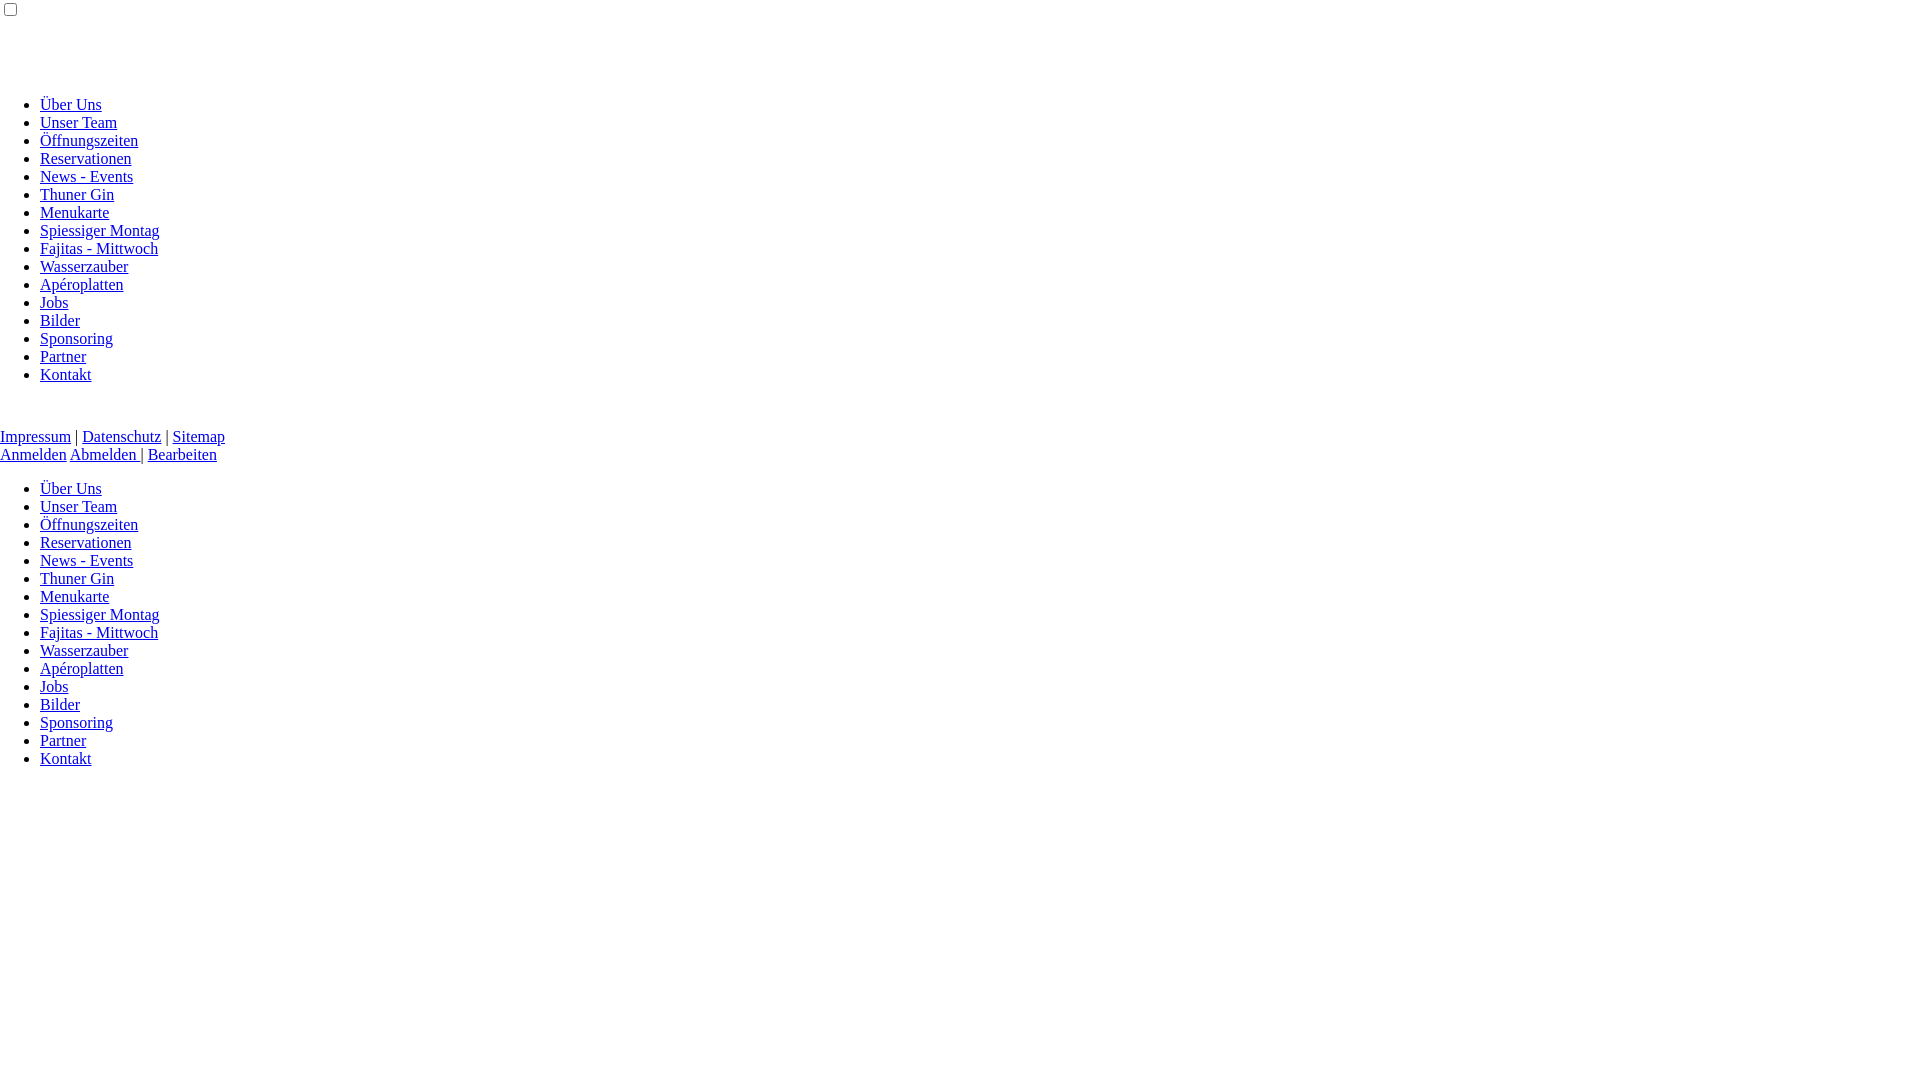  What do you see at coordinates (74, 596) in the screenshot?
I see `Menukarte` at bounding box center [74, 596].